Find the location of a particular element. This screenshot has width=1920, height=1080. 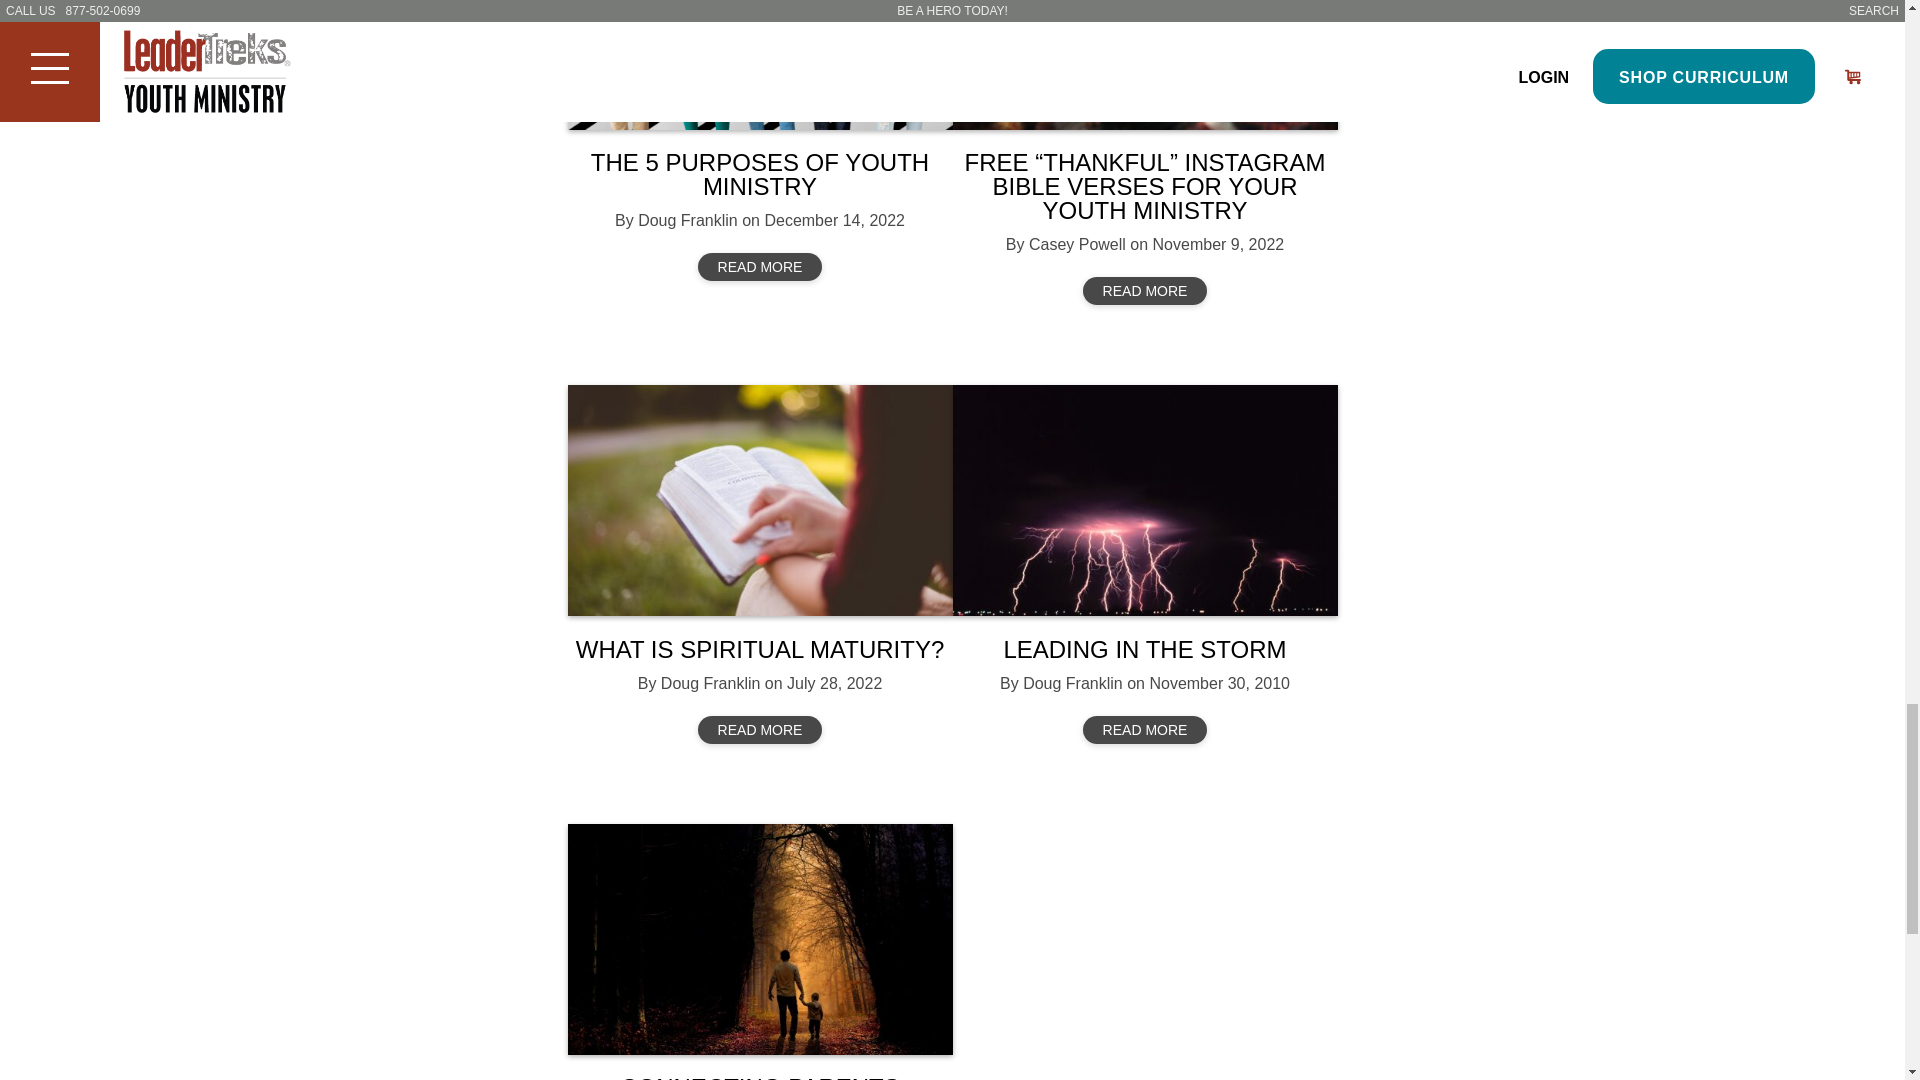

What is Spiritual Maturity? is located at coordinates (760, 500).